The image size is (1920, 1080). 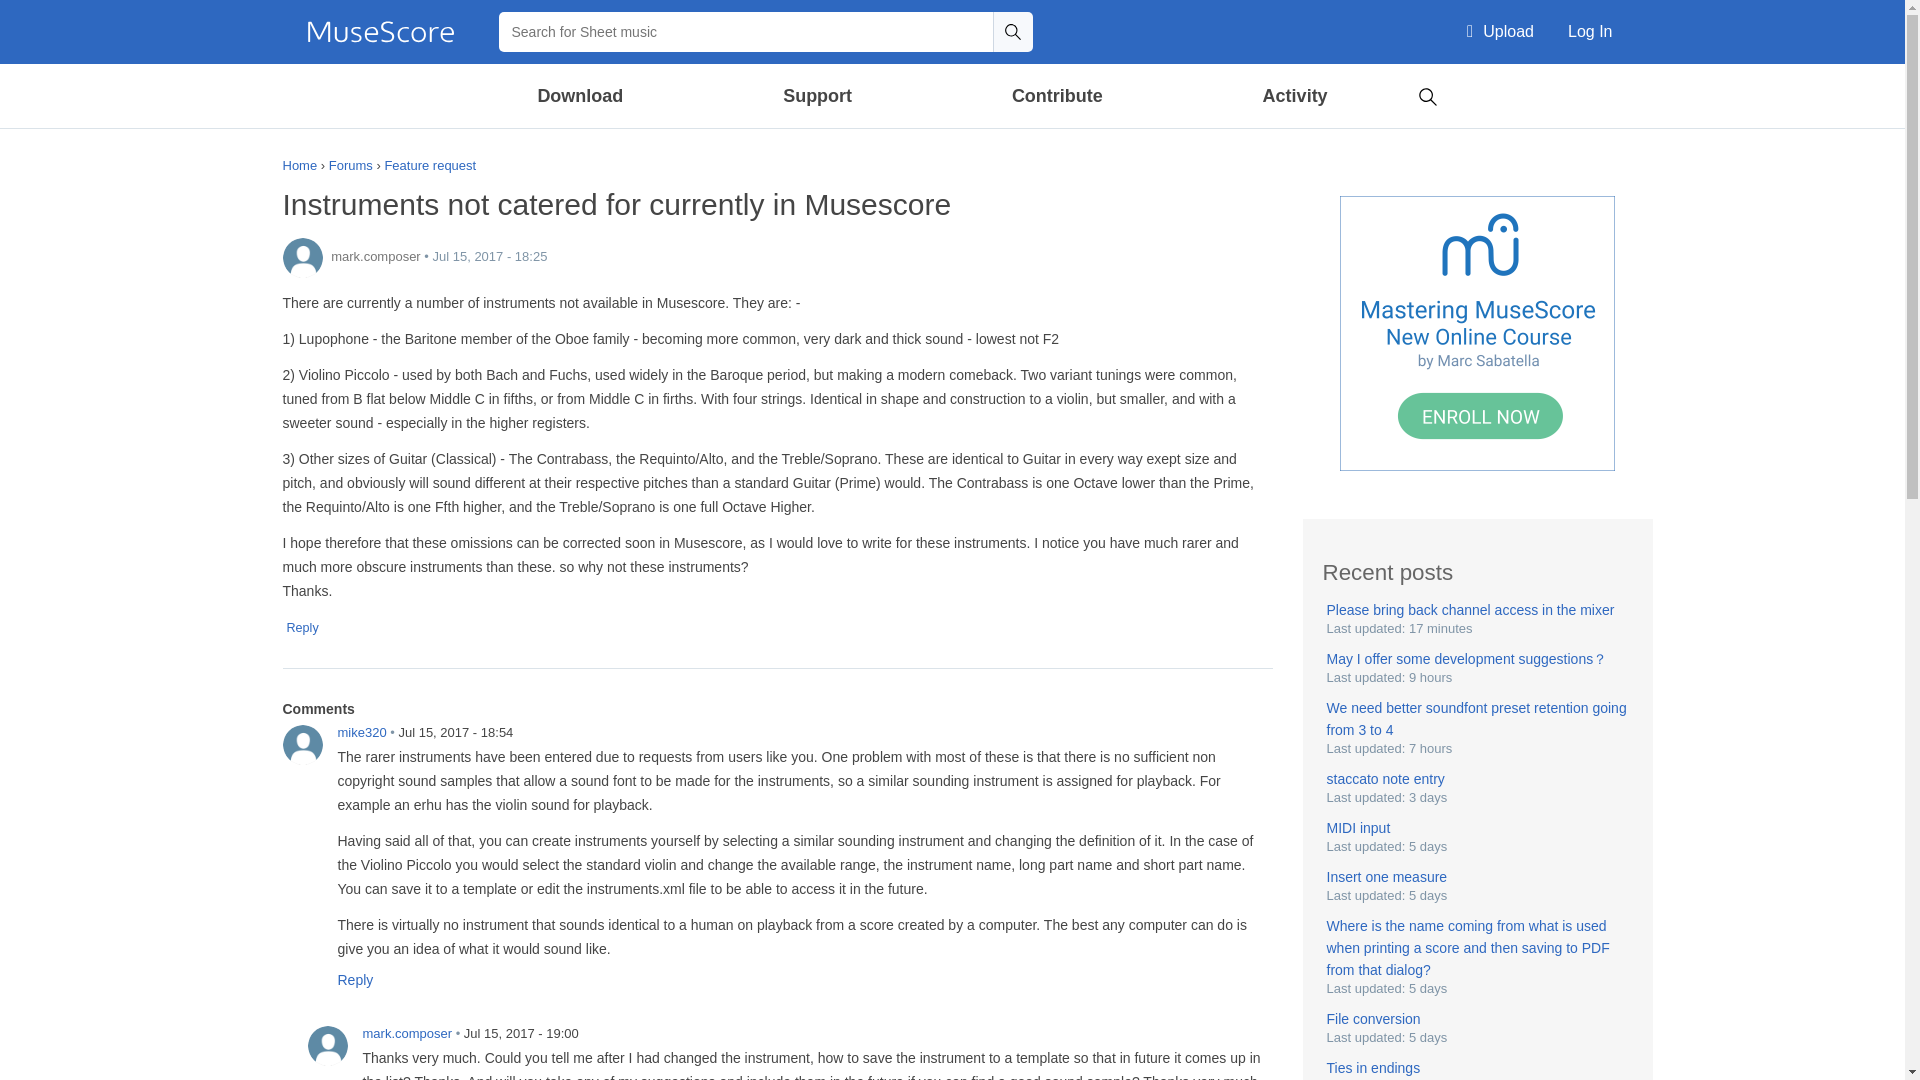 What do you see at coordinates (1590, 32) in the screenshot?
I see `Log In` at bounding box center [1590, 32].